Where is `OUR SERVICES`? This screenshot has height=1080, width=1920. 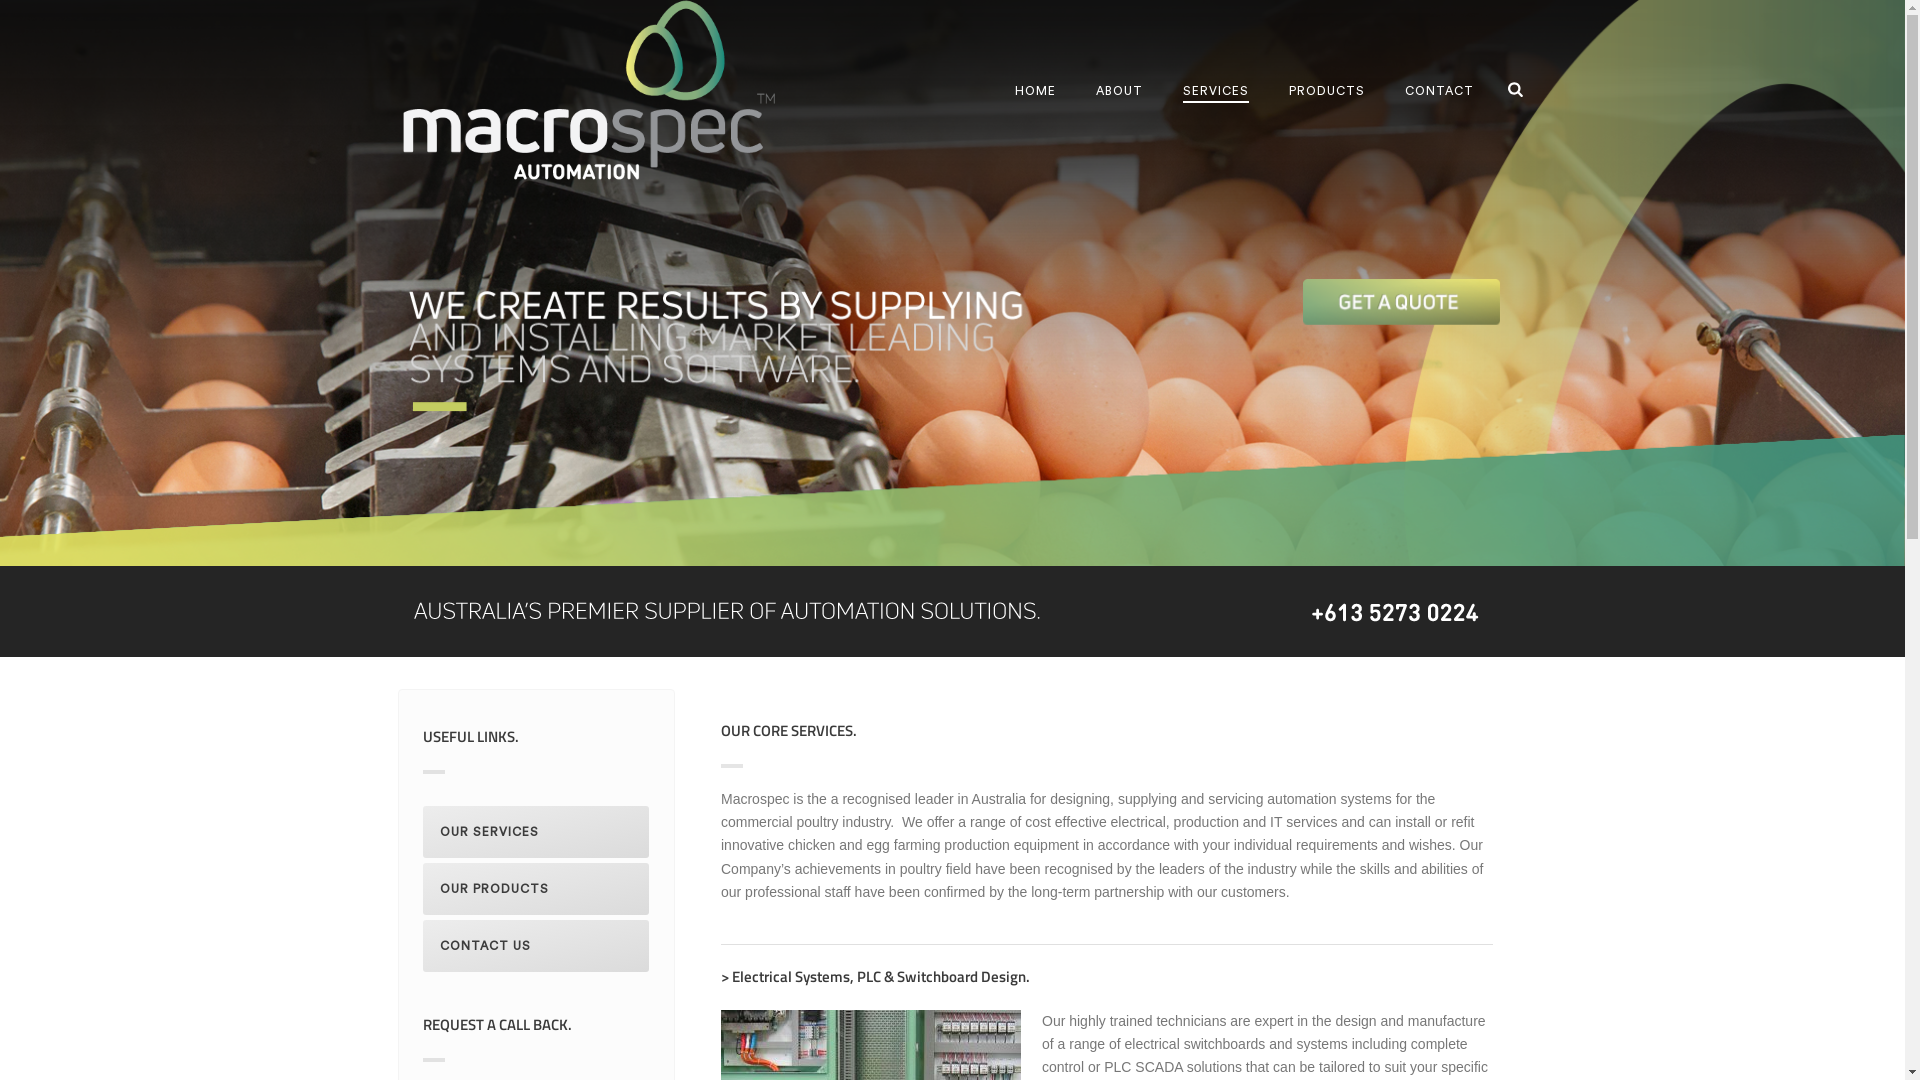 OUR SERVICES is located at coordinates (536, 832).